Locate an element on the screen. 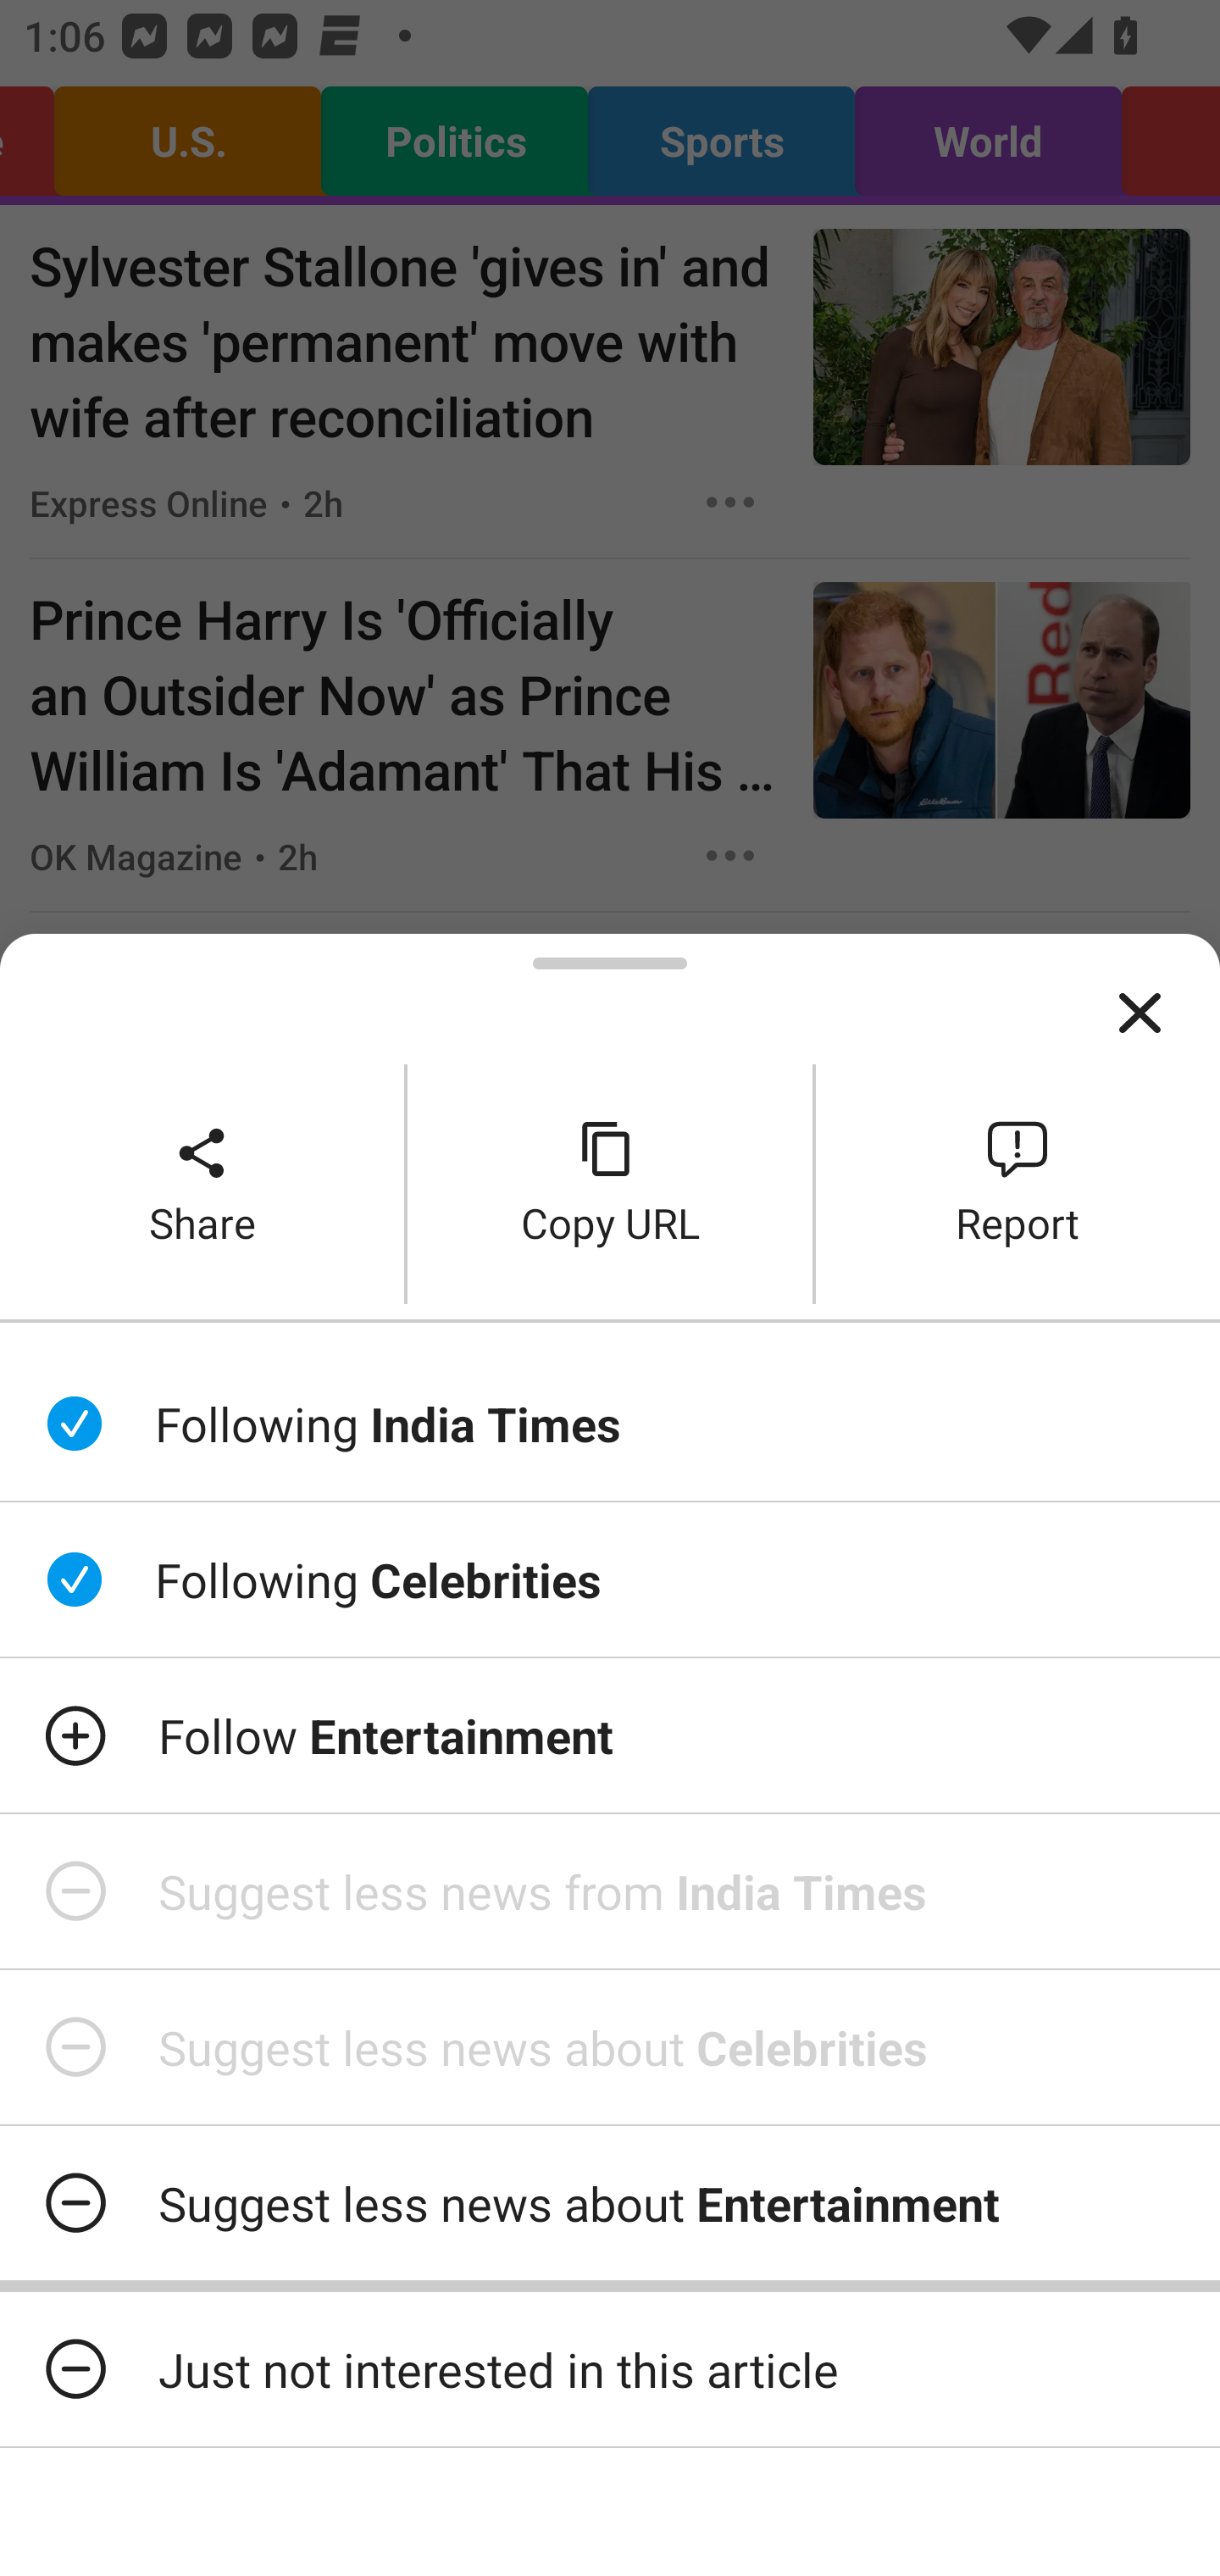  Copy URL is located at coordinates (610, 1183).